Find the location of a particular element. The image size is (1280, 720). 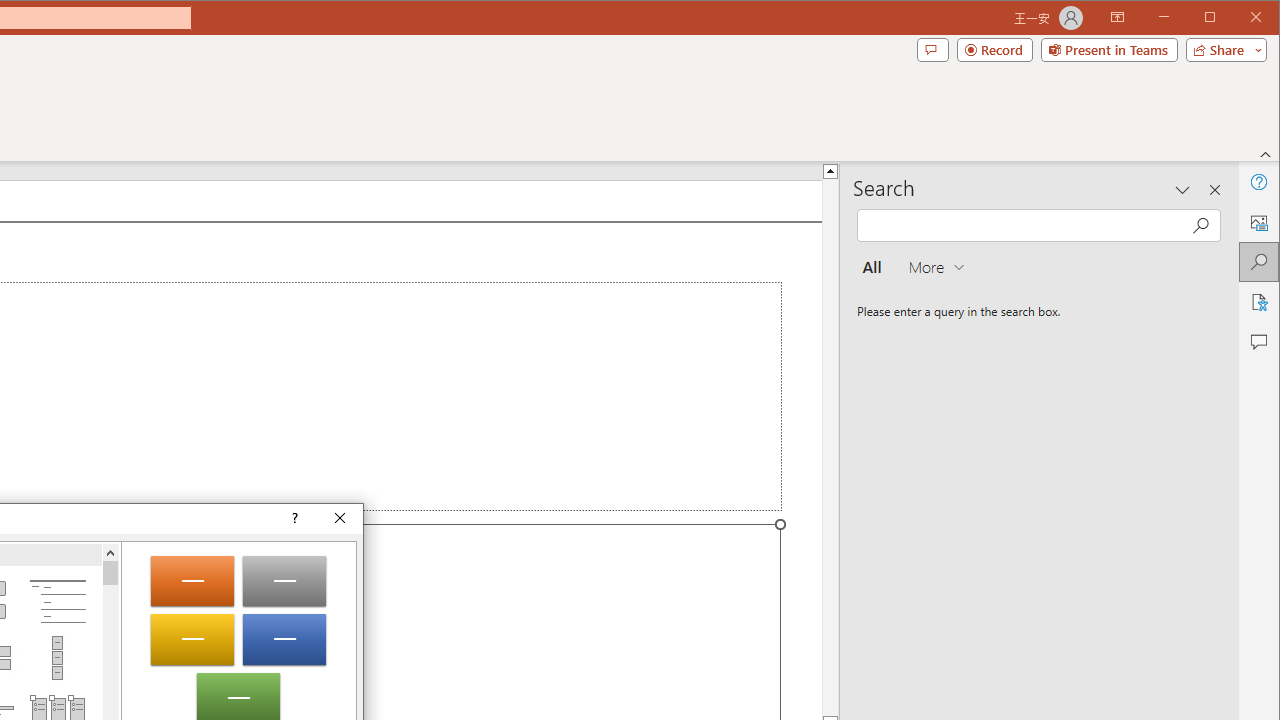

Varying Width List is located at coordinates (57, 658).